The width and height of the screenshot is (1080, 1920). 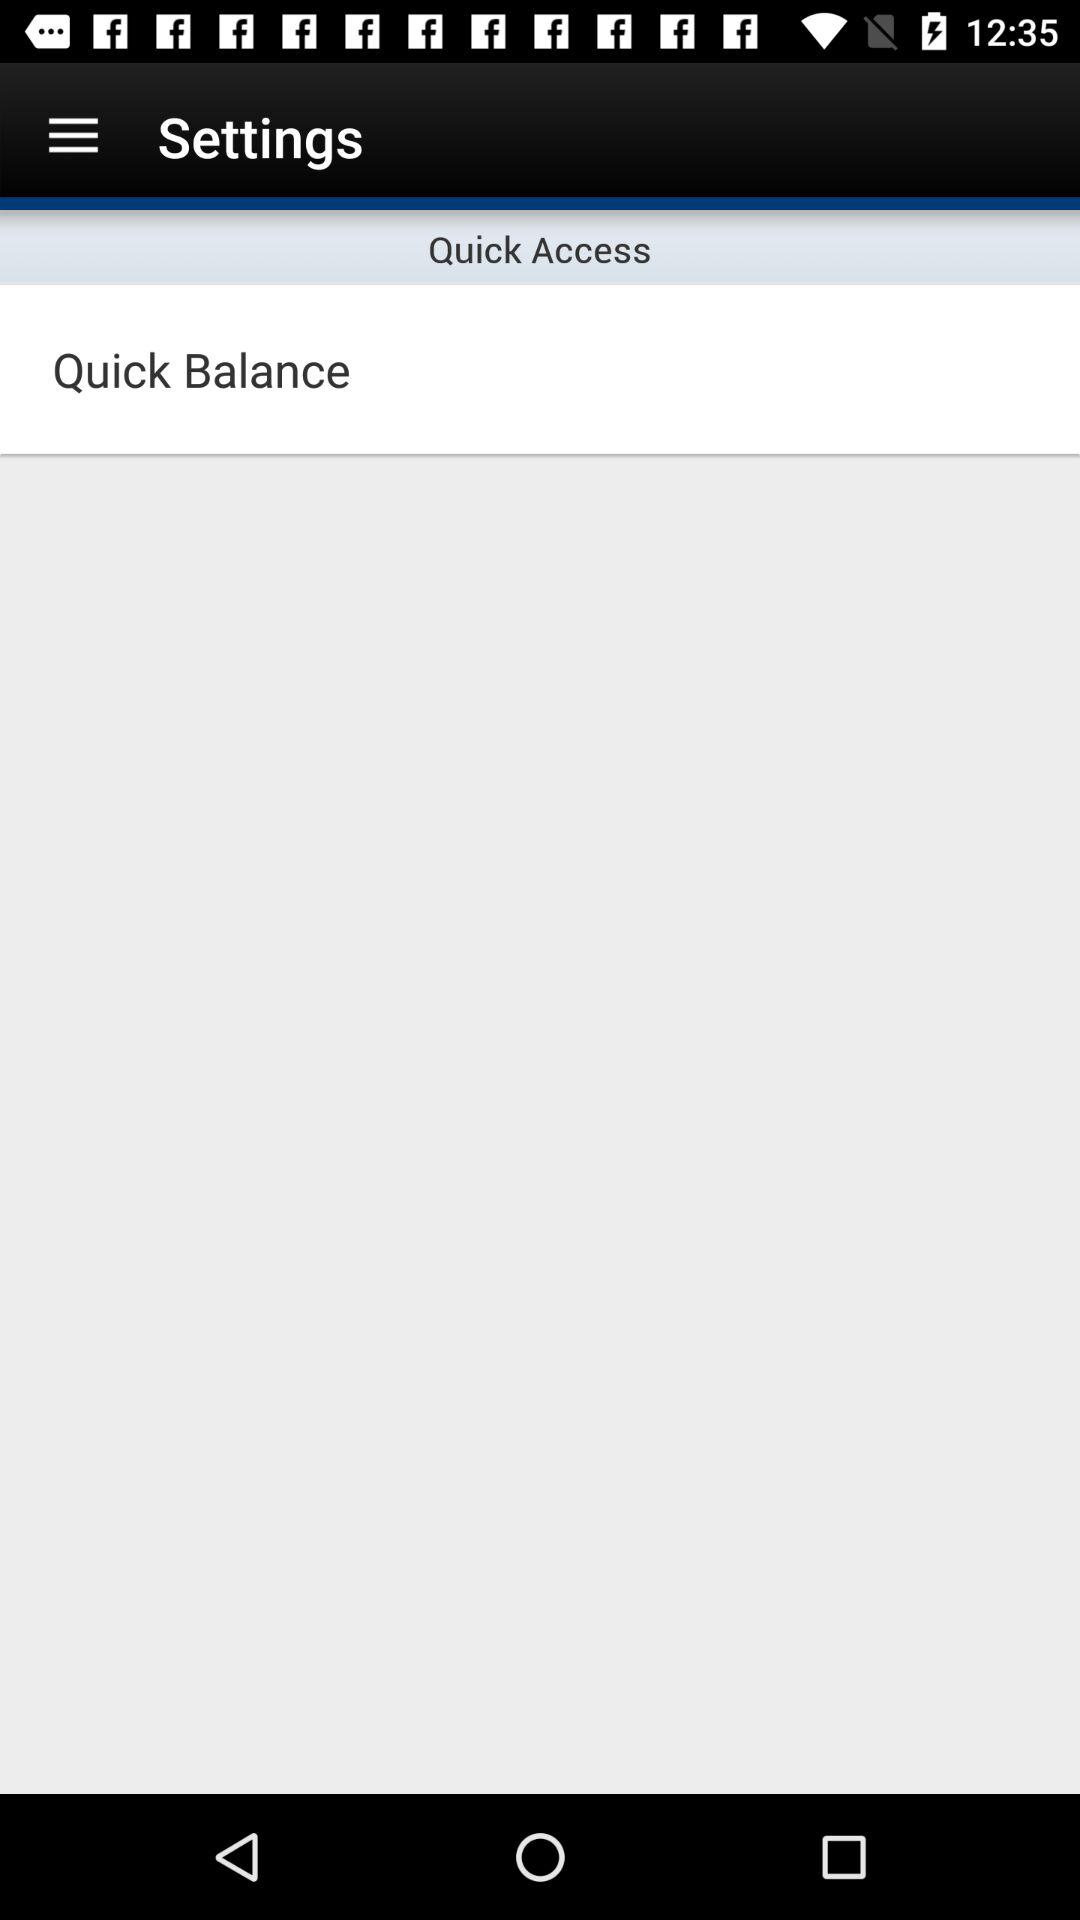 What do you see at coordinates (73, 136) in the screenshot?
I see `turn off the item next to settings icon` at bounding box center [73, 136].